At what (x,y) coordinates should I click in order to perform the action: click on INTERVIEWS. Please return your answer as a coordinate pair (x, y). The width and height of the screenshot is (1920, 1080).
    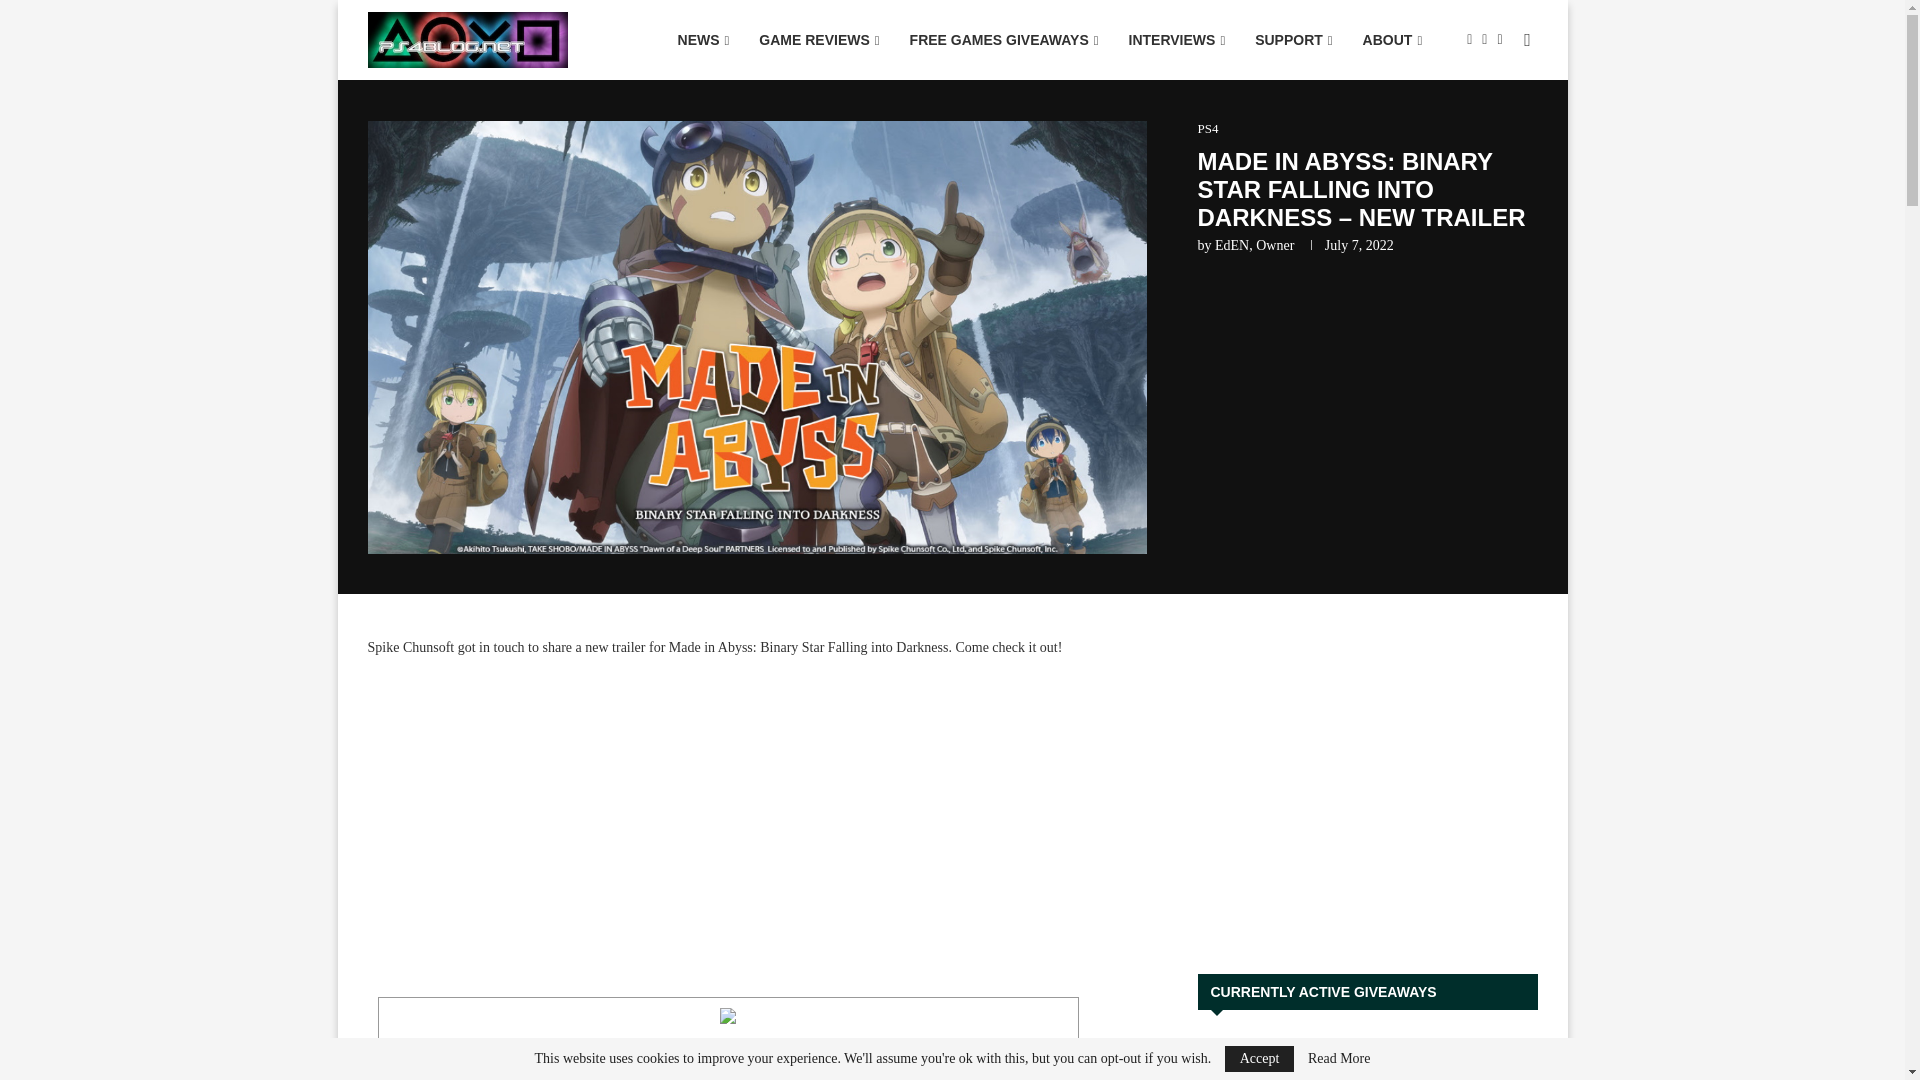
    Looking at the image, I should click on (1176, 40).